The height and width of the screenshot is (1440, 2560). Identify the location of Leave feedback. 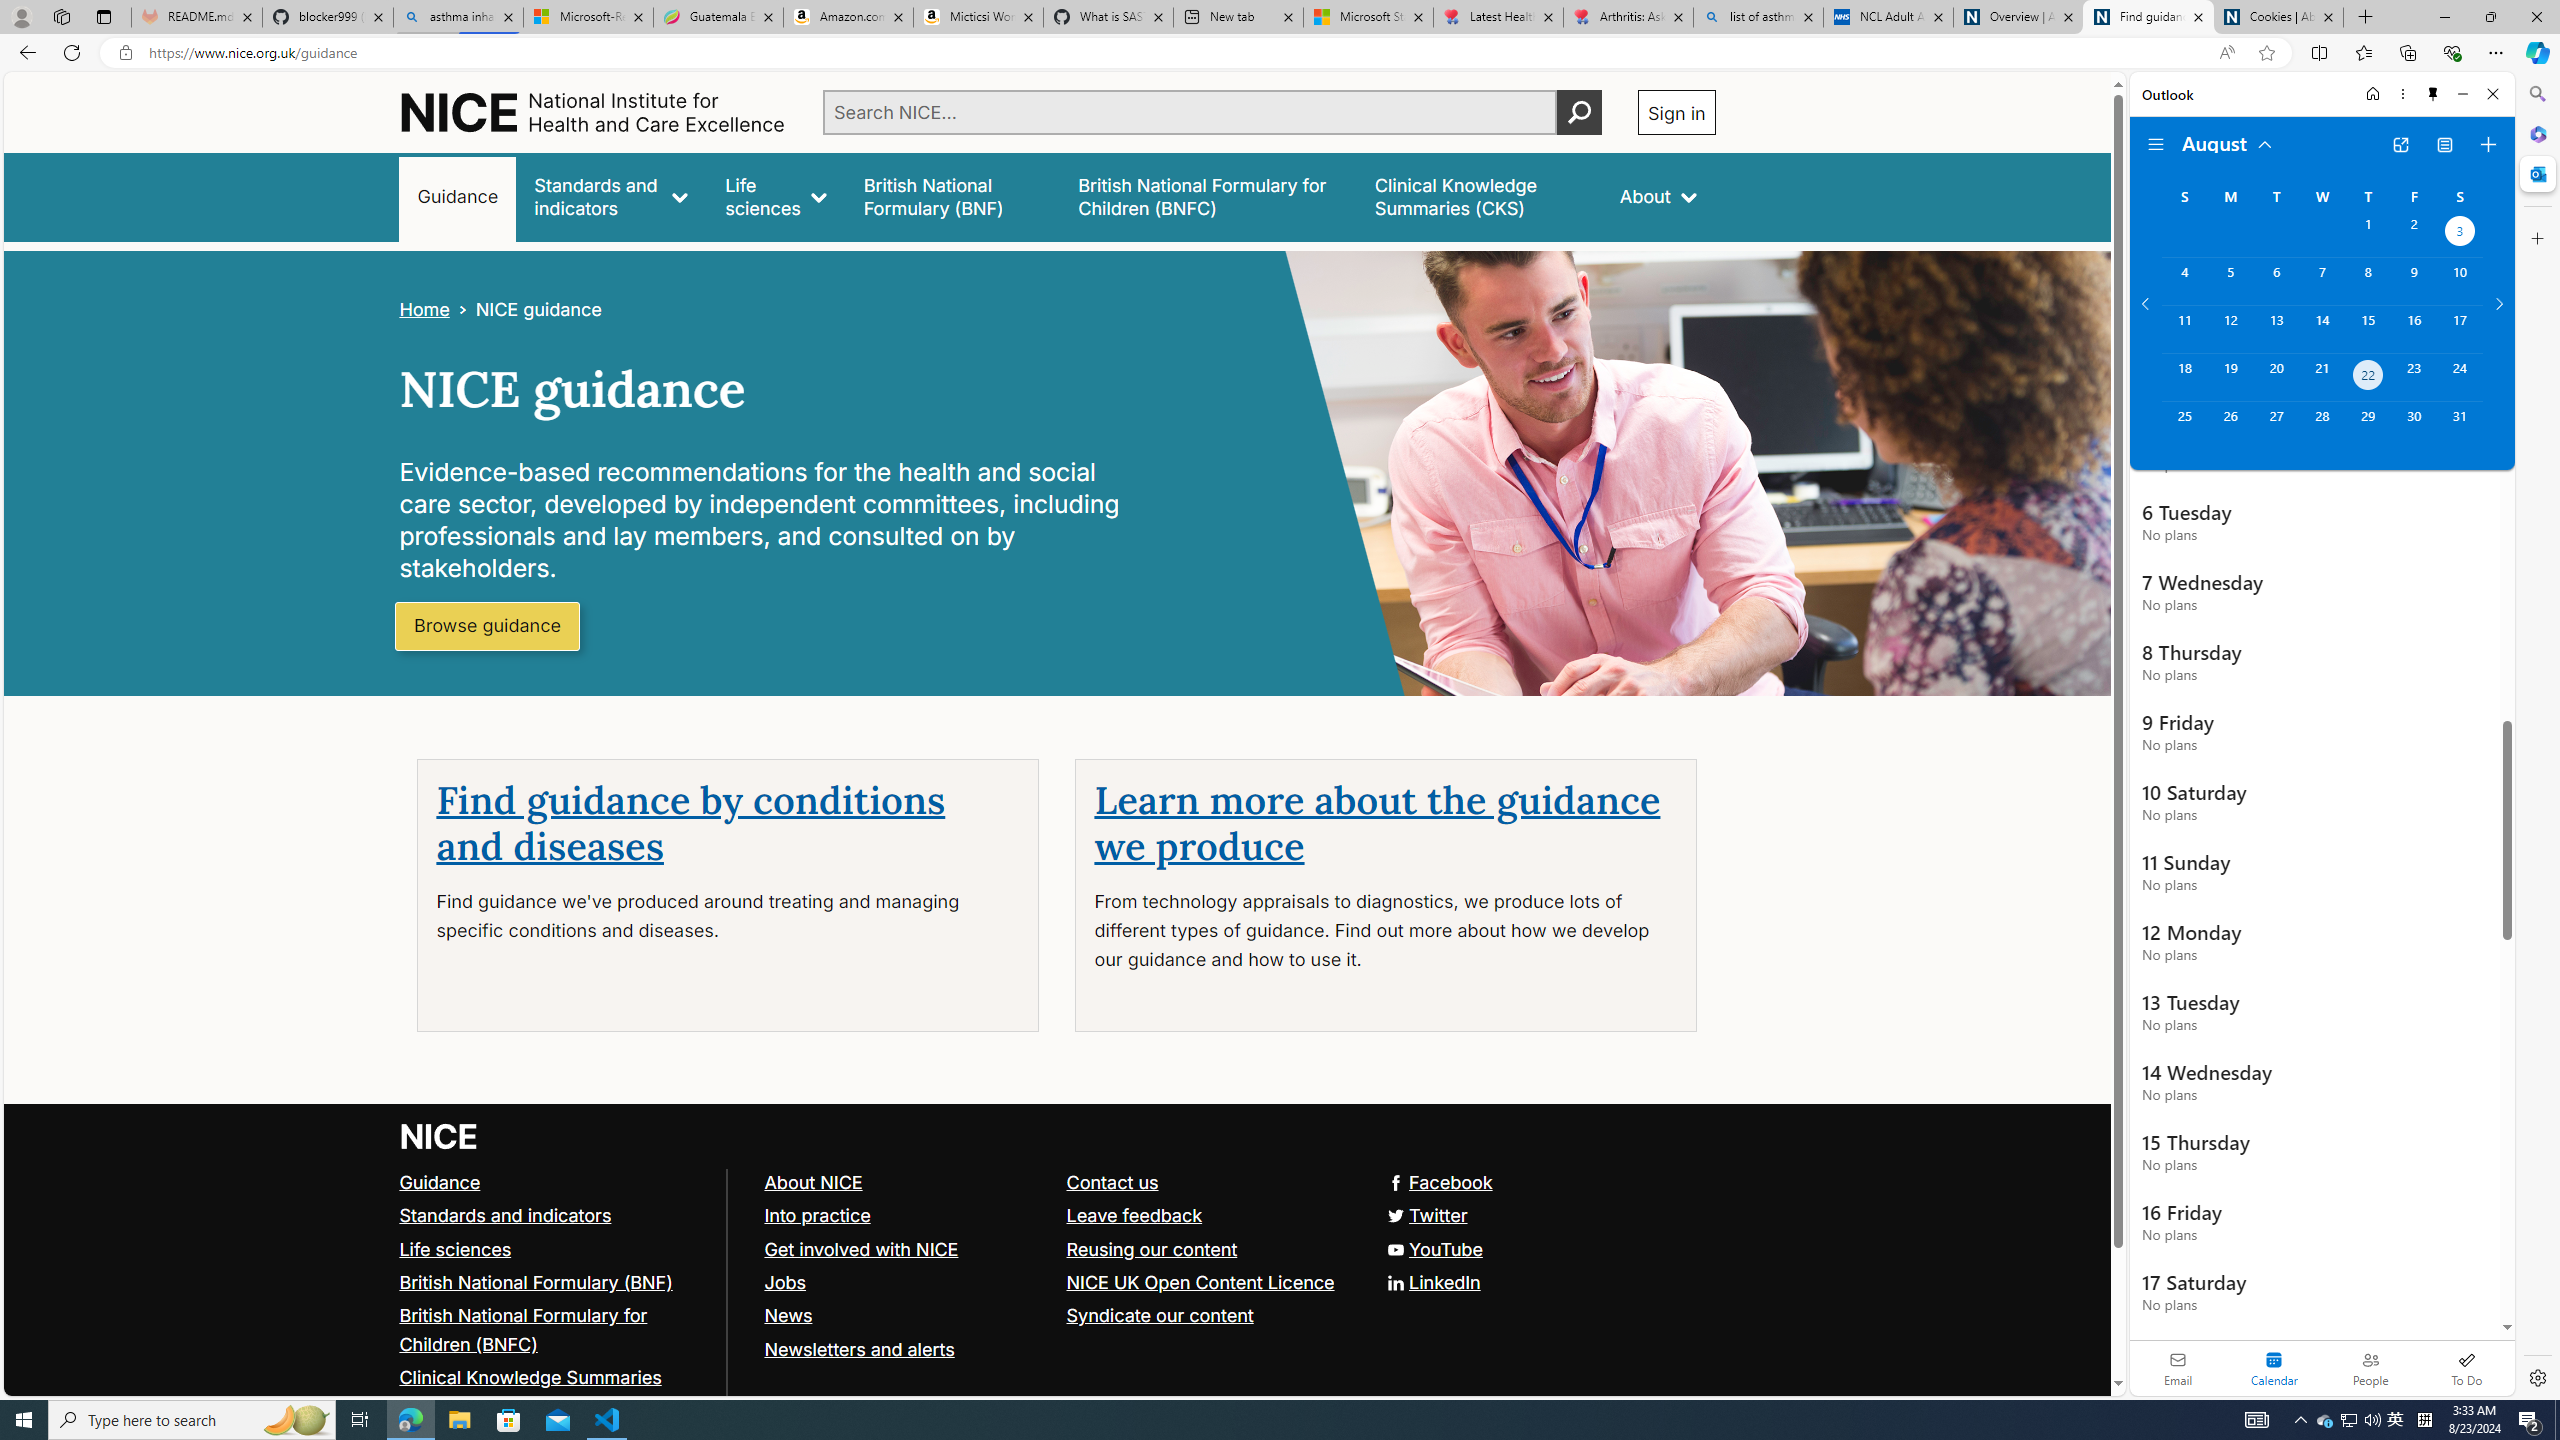
(1134, 1214).